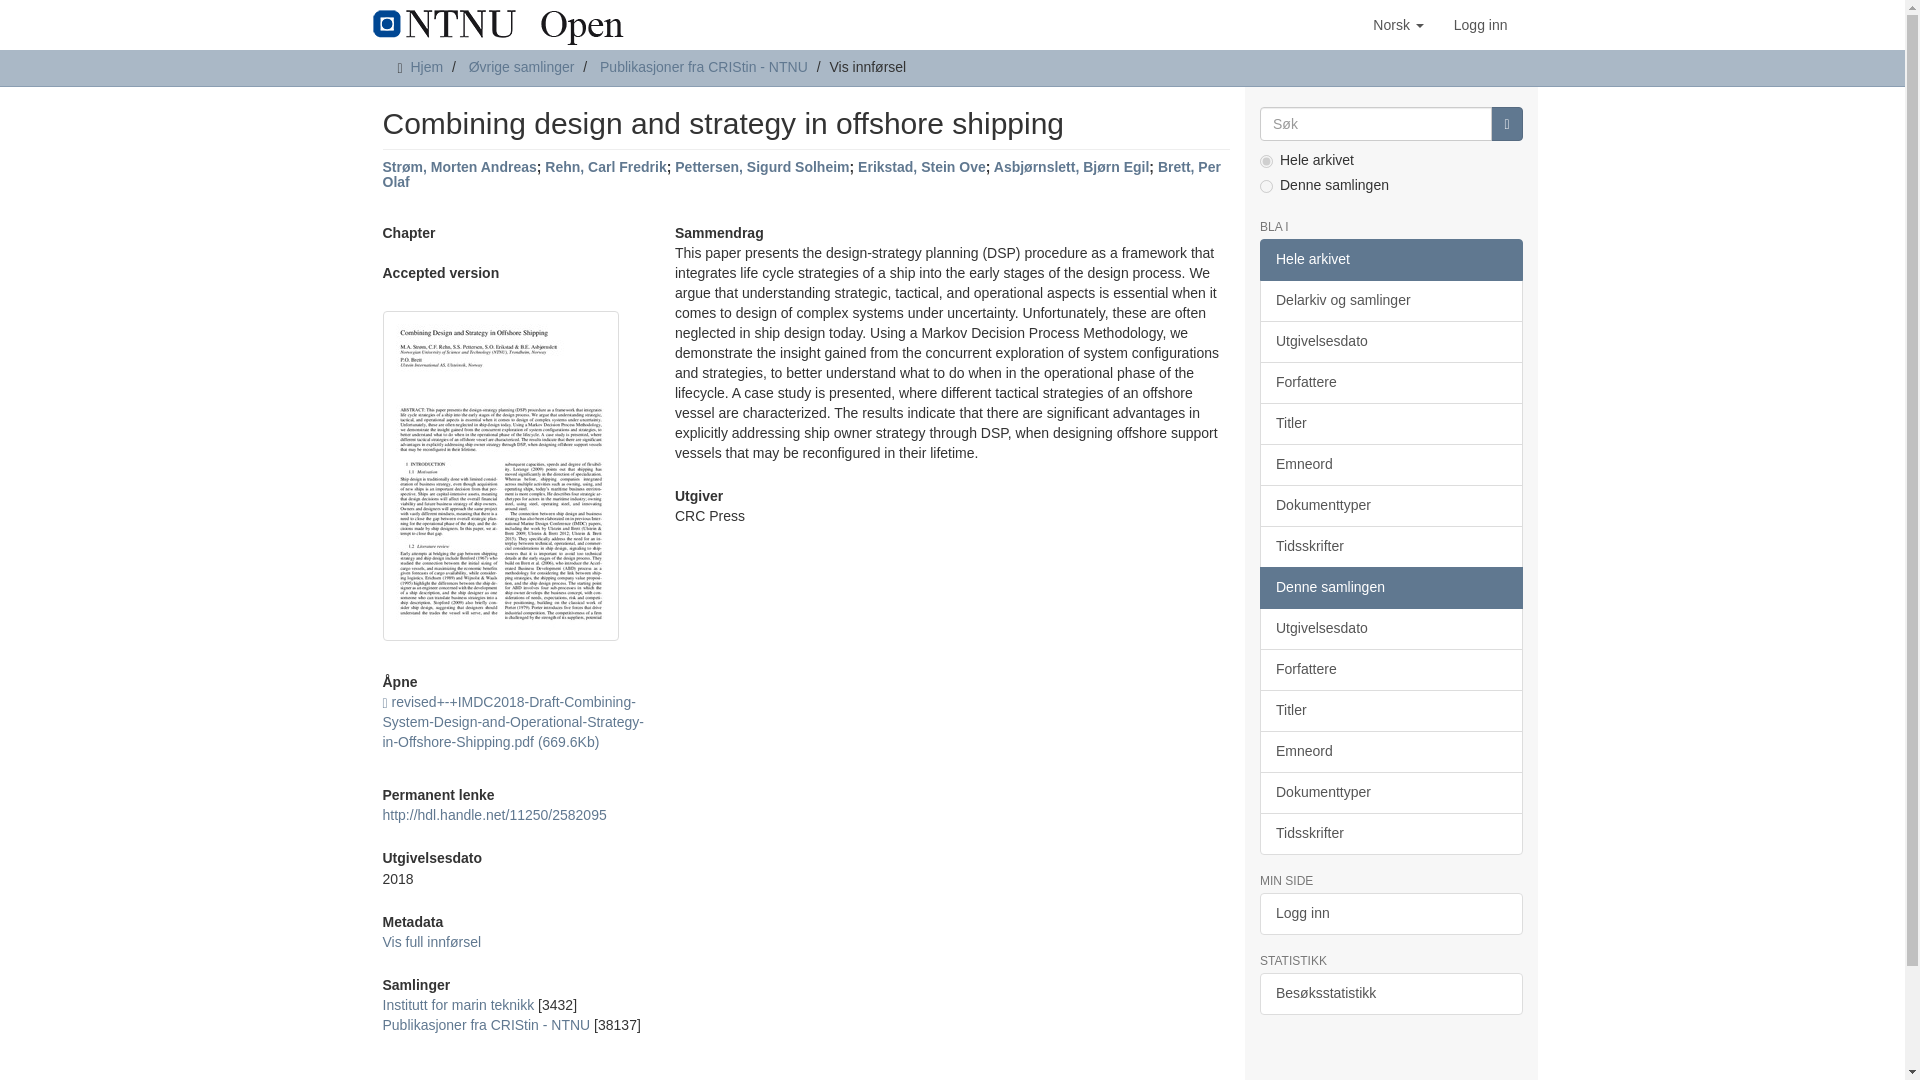 This screenshot has width=1920, height=1080. What do you see at coordinates (704, 66) in the screenshot?
I see `Publikasjoner fra CRIStin - NTNU` at bounding box center [704, 66].